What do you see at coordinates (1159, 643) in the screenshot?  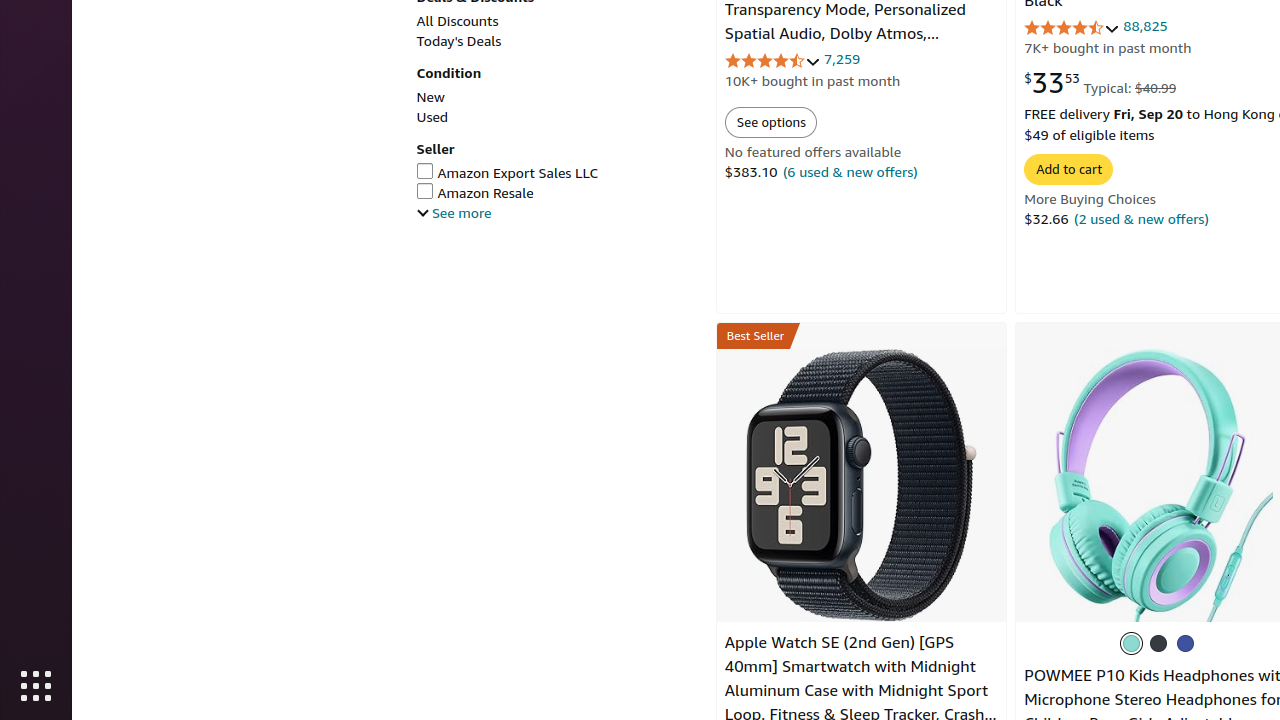 I see `Black` at bounding box center [1159, 643].